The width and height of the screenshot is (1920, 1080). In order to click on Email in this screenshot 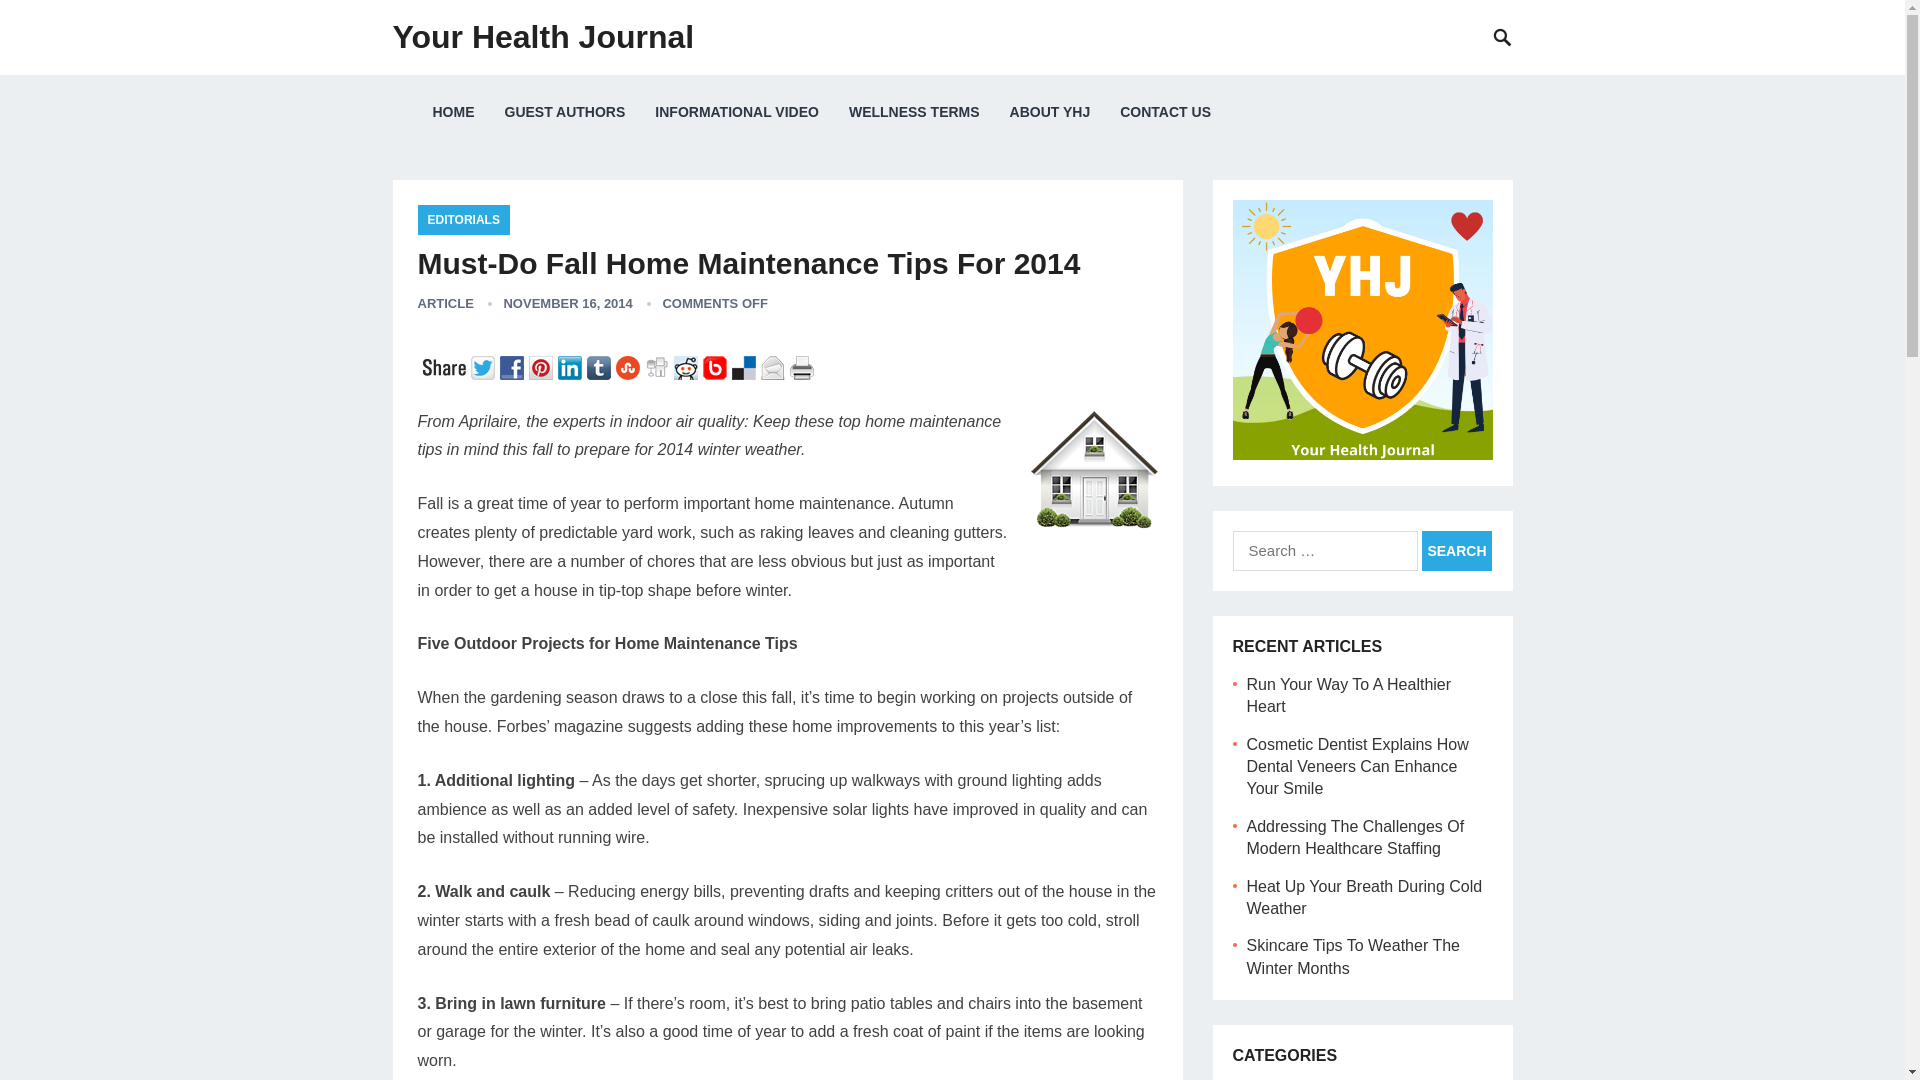, I will do `click(774, 366)`.